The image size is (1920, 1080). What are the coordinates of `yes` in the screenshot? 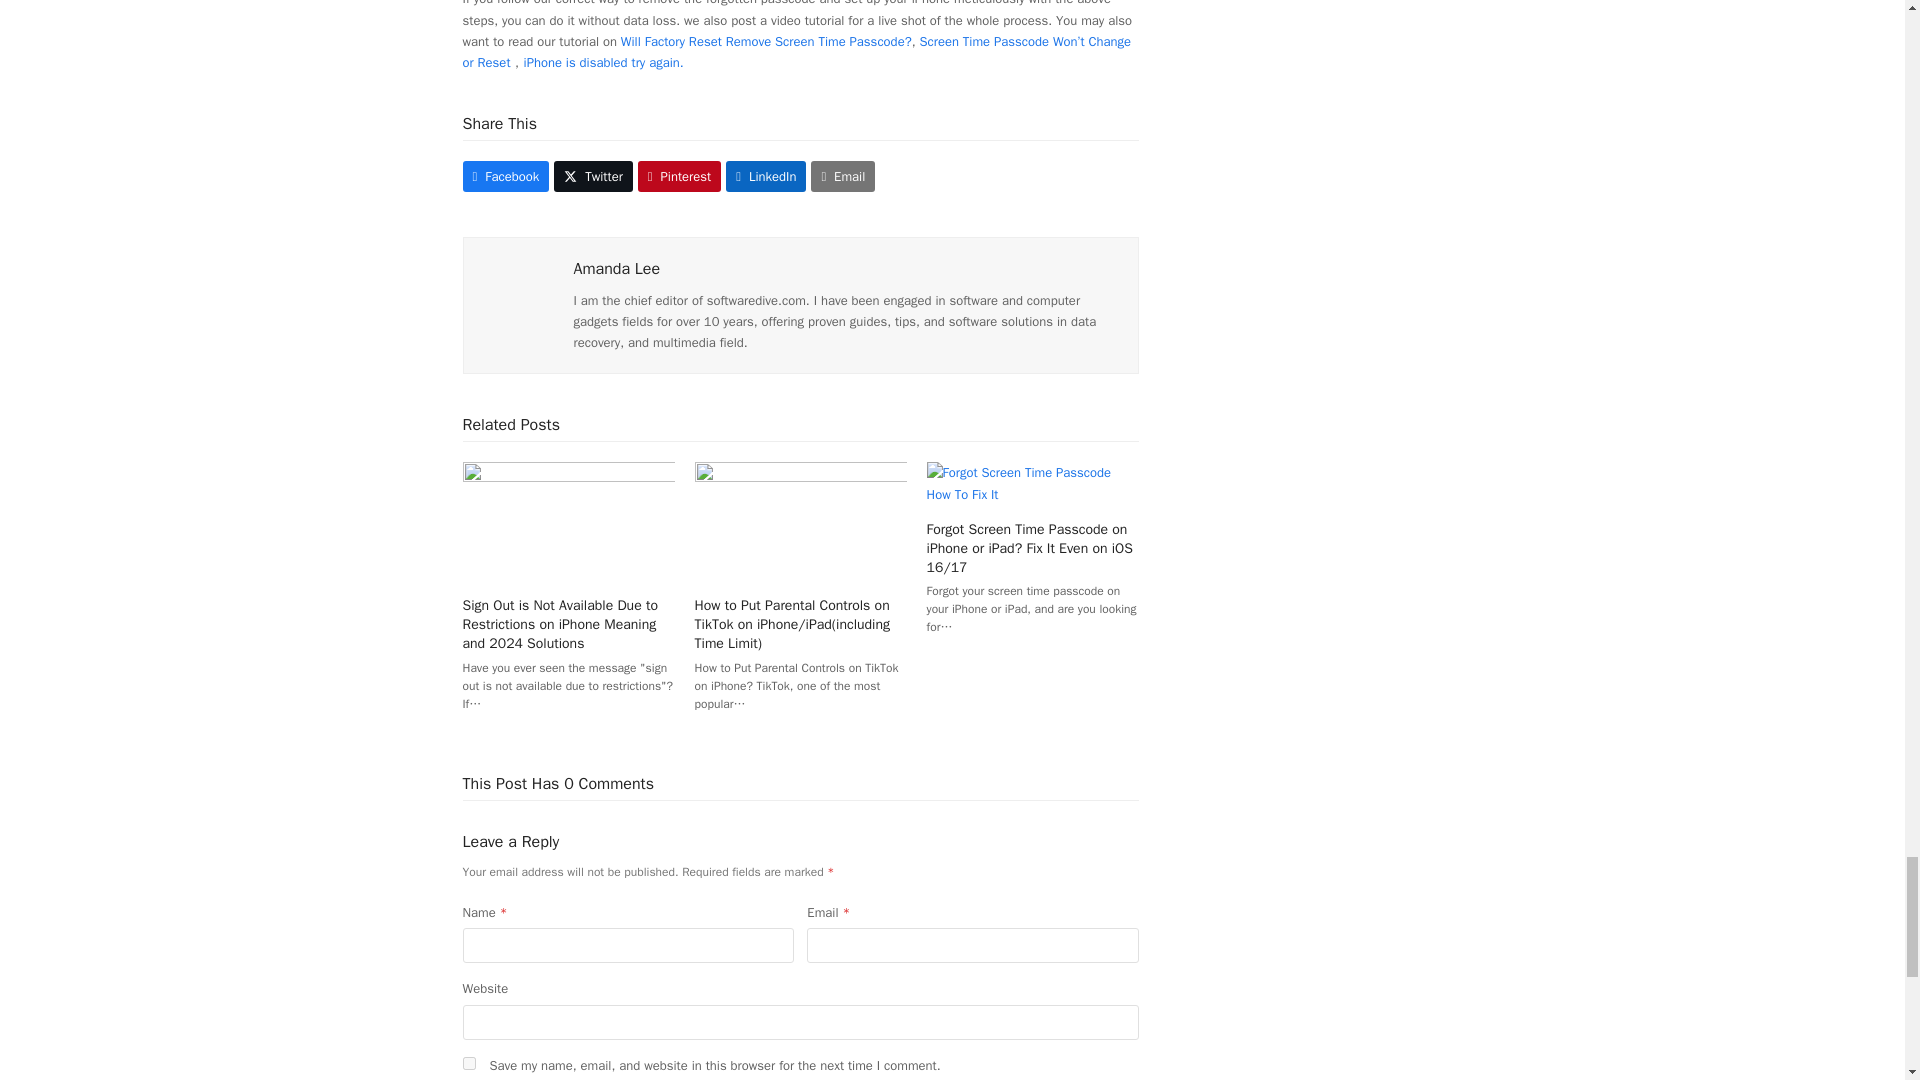 It's located at (468, 1064).